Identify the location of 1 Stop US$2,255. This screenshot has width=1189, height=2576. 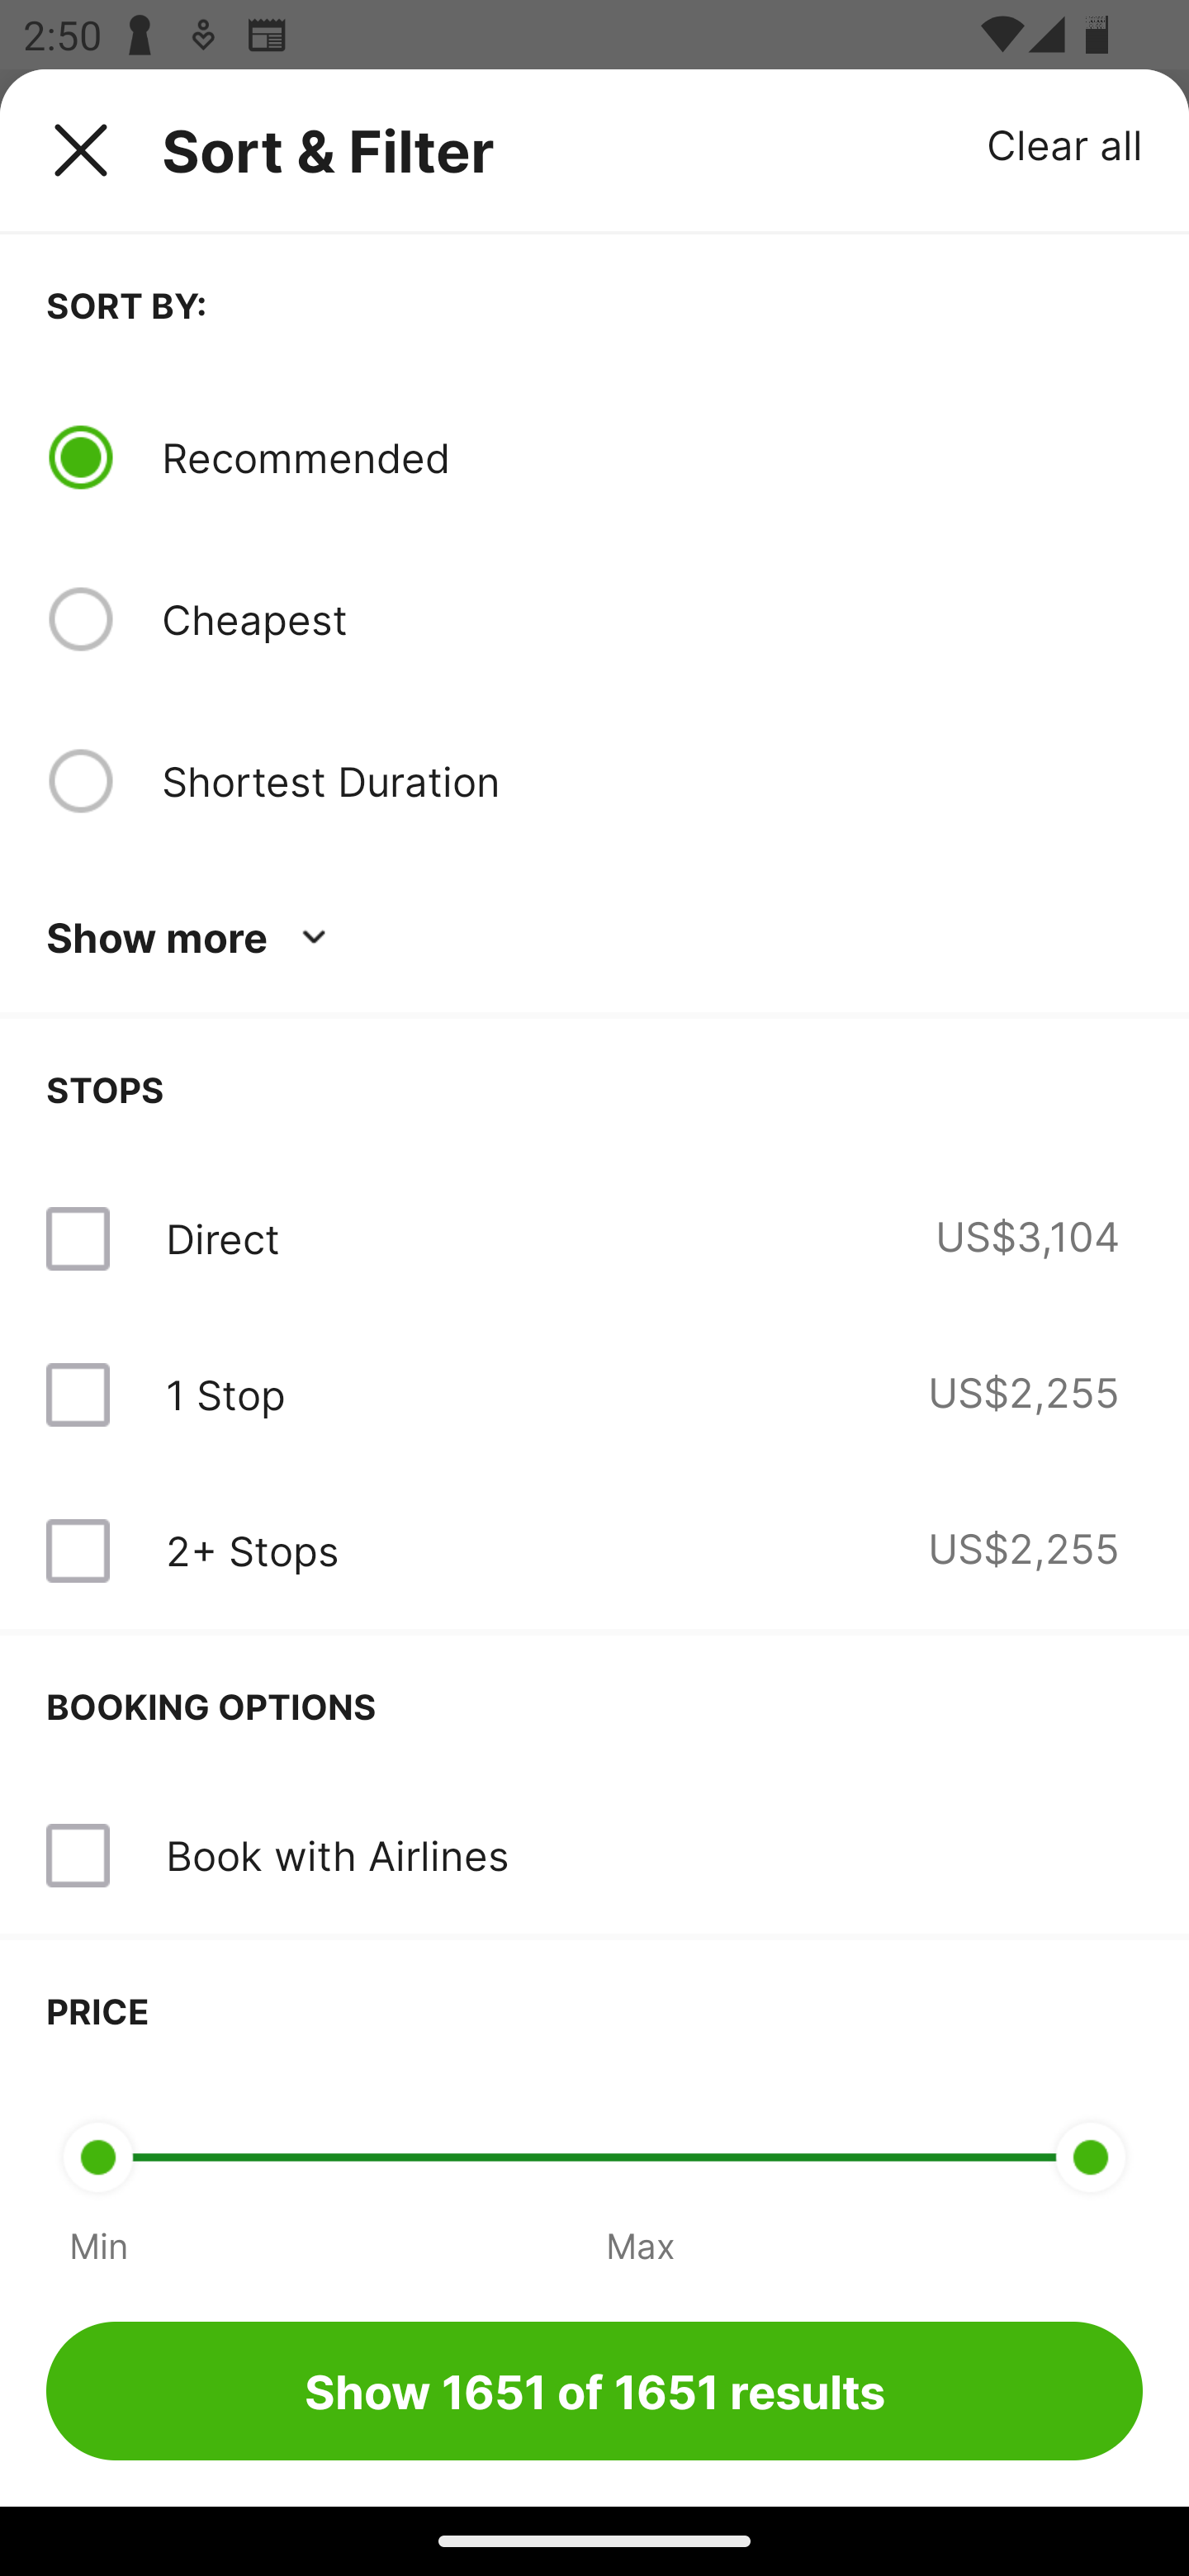
(594, 1395).